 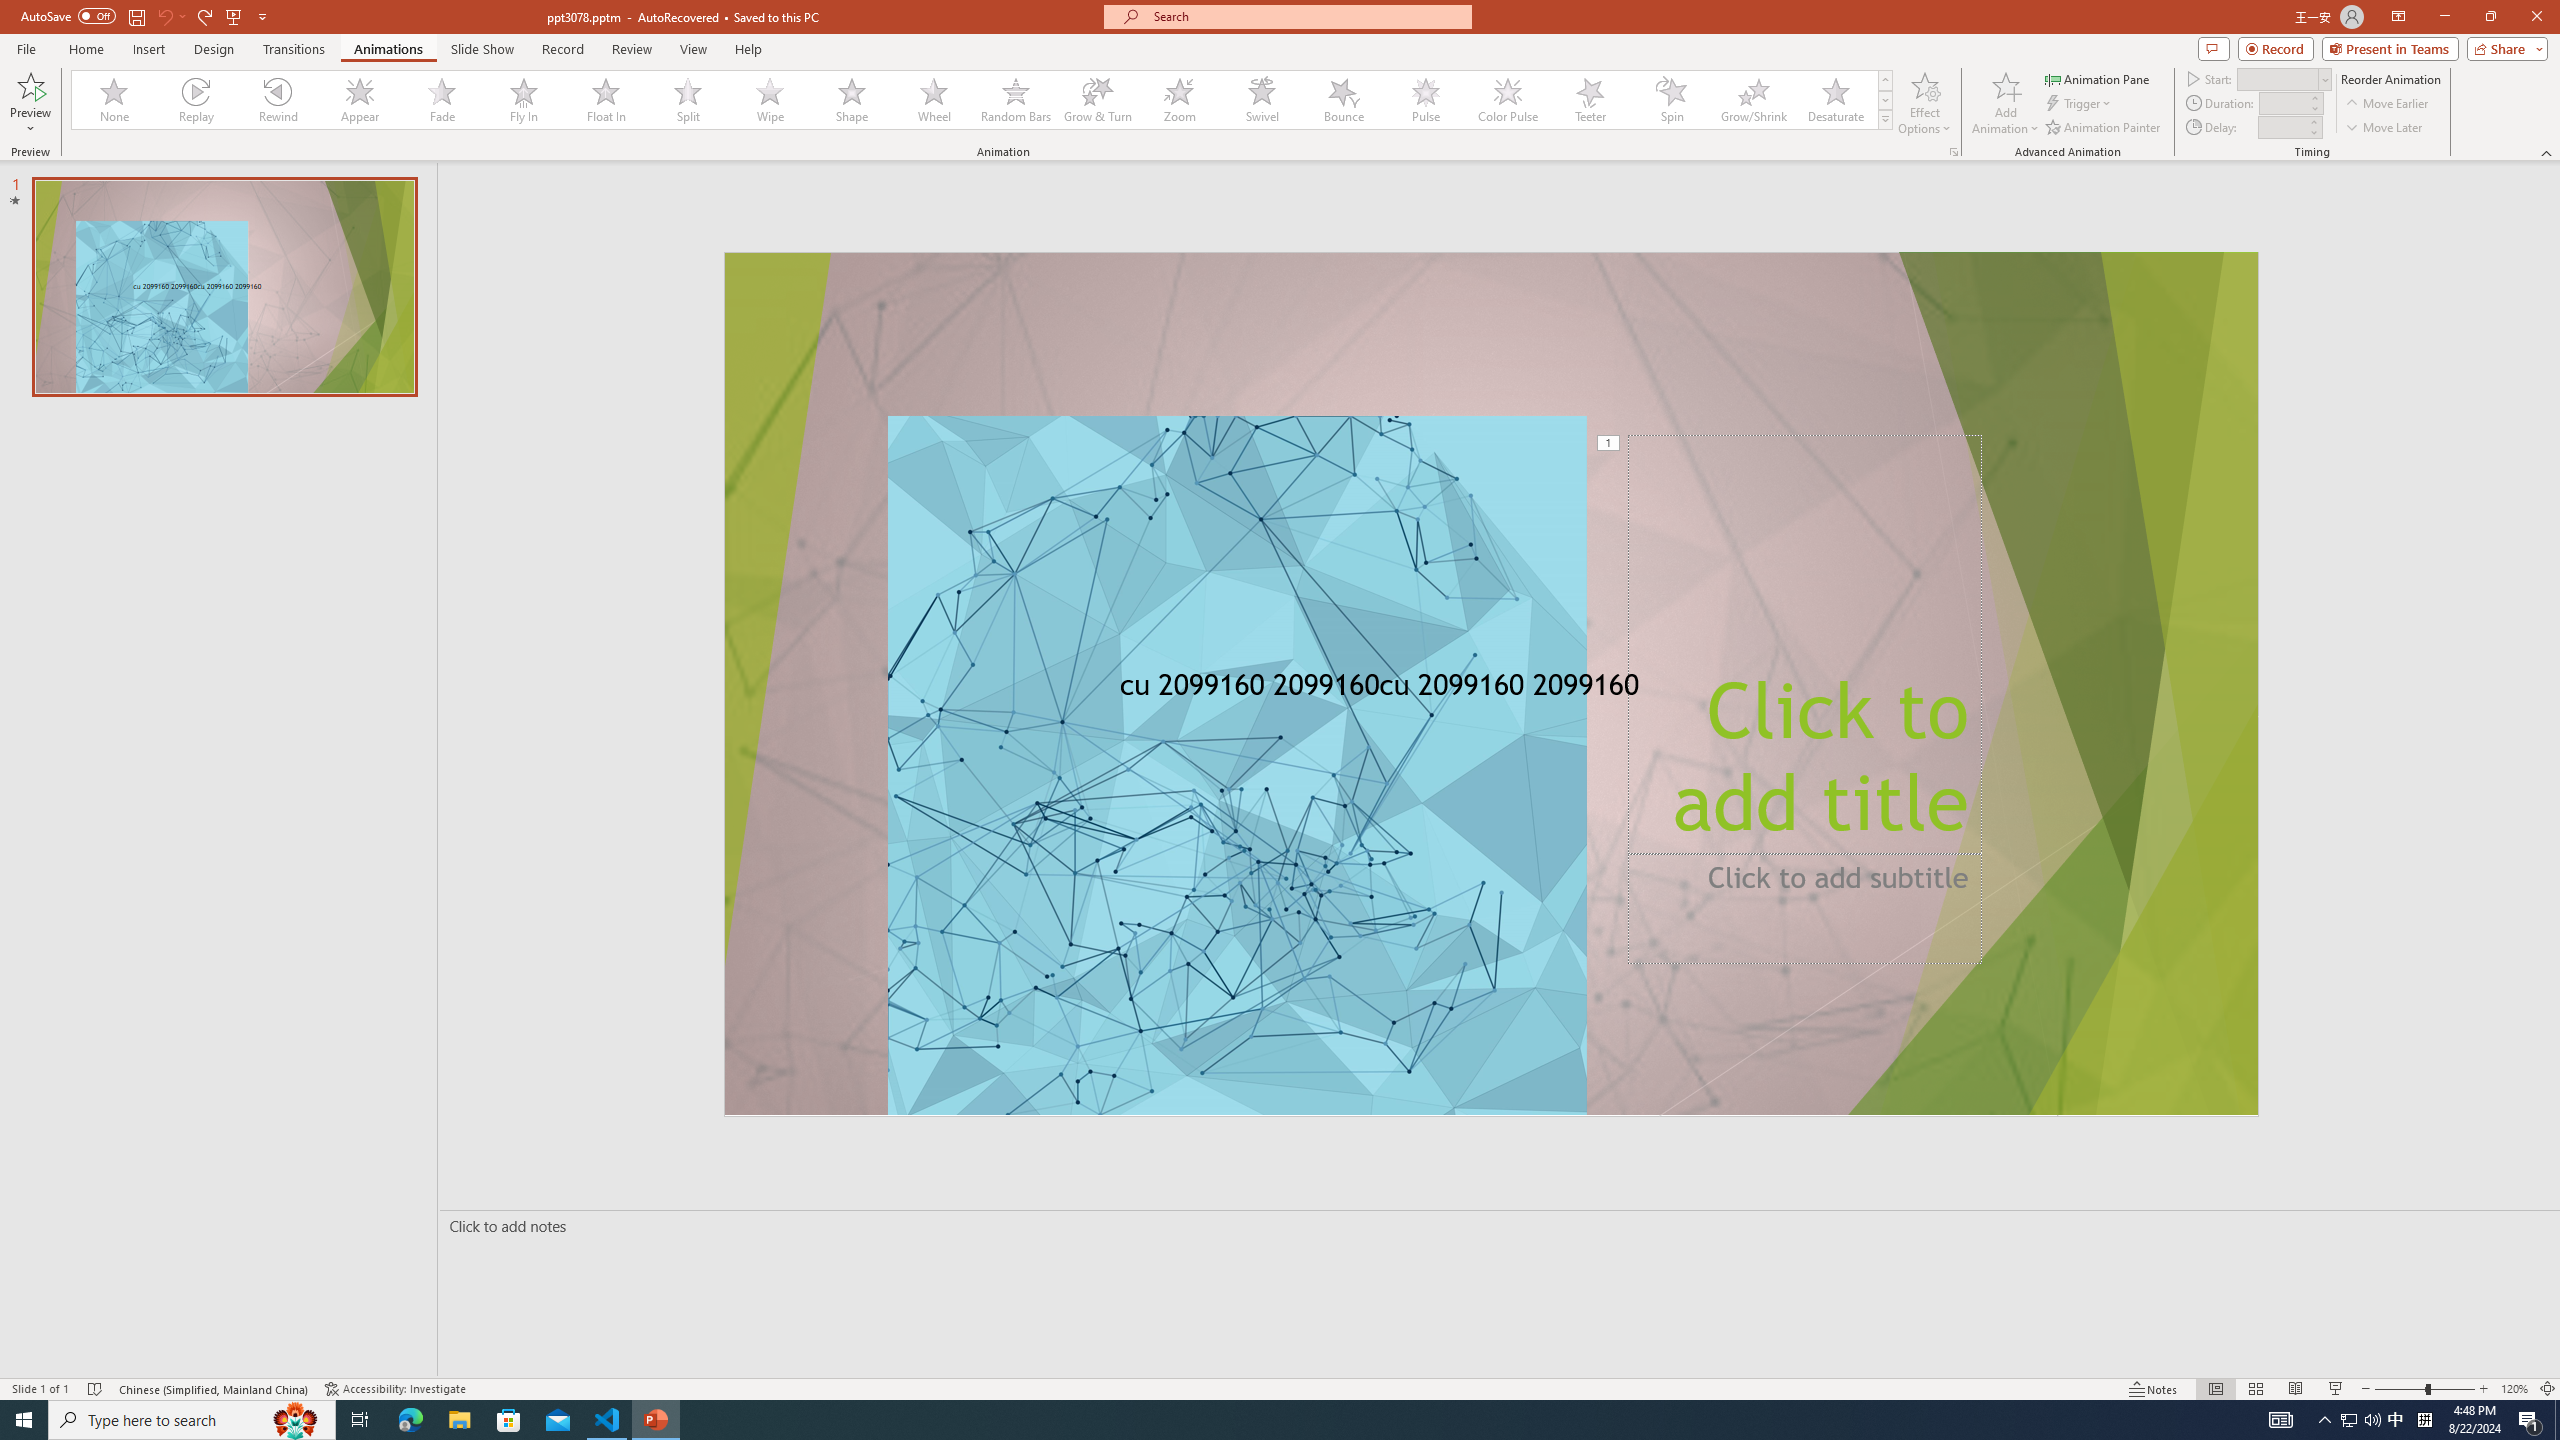 I want to click on Move Earlier, so click(x=2386, y=104).